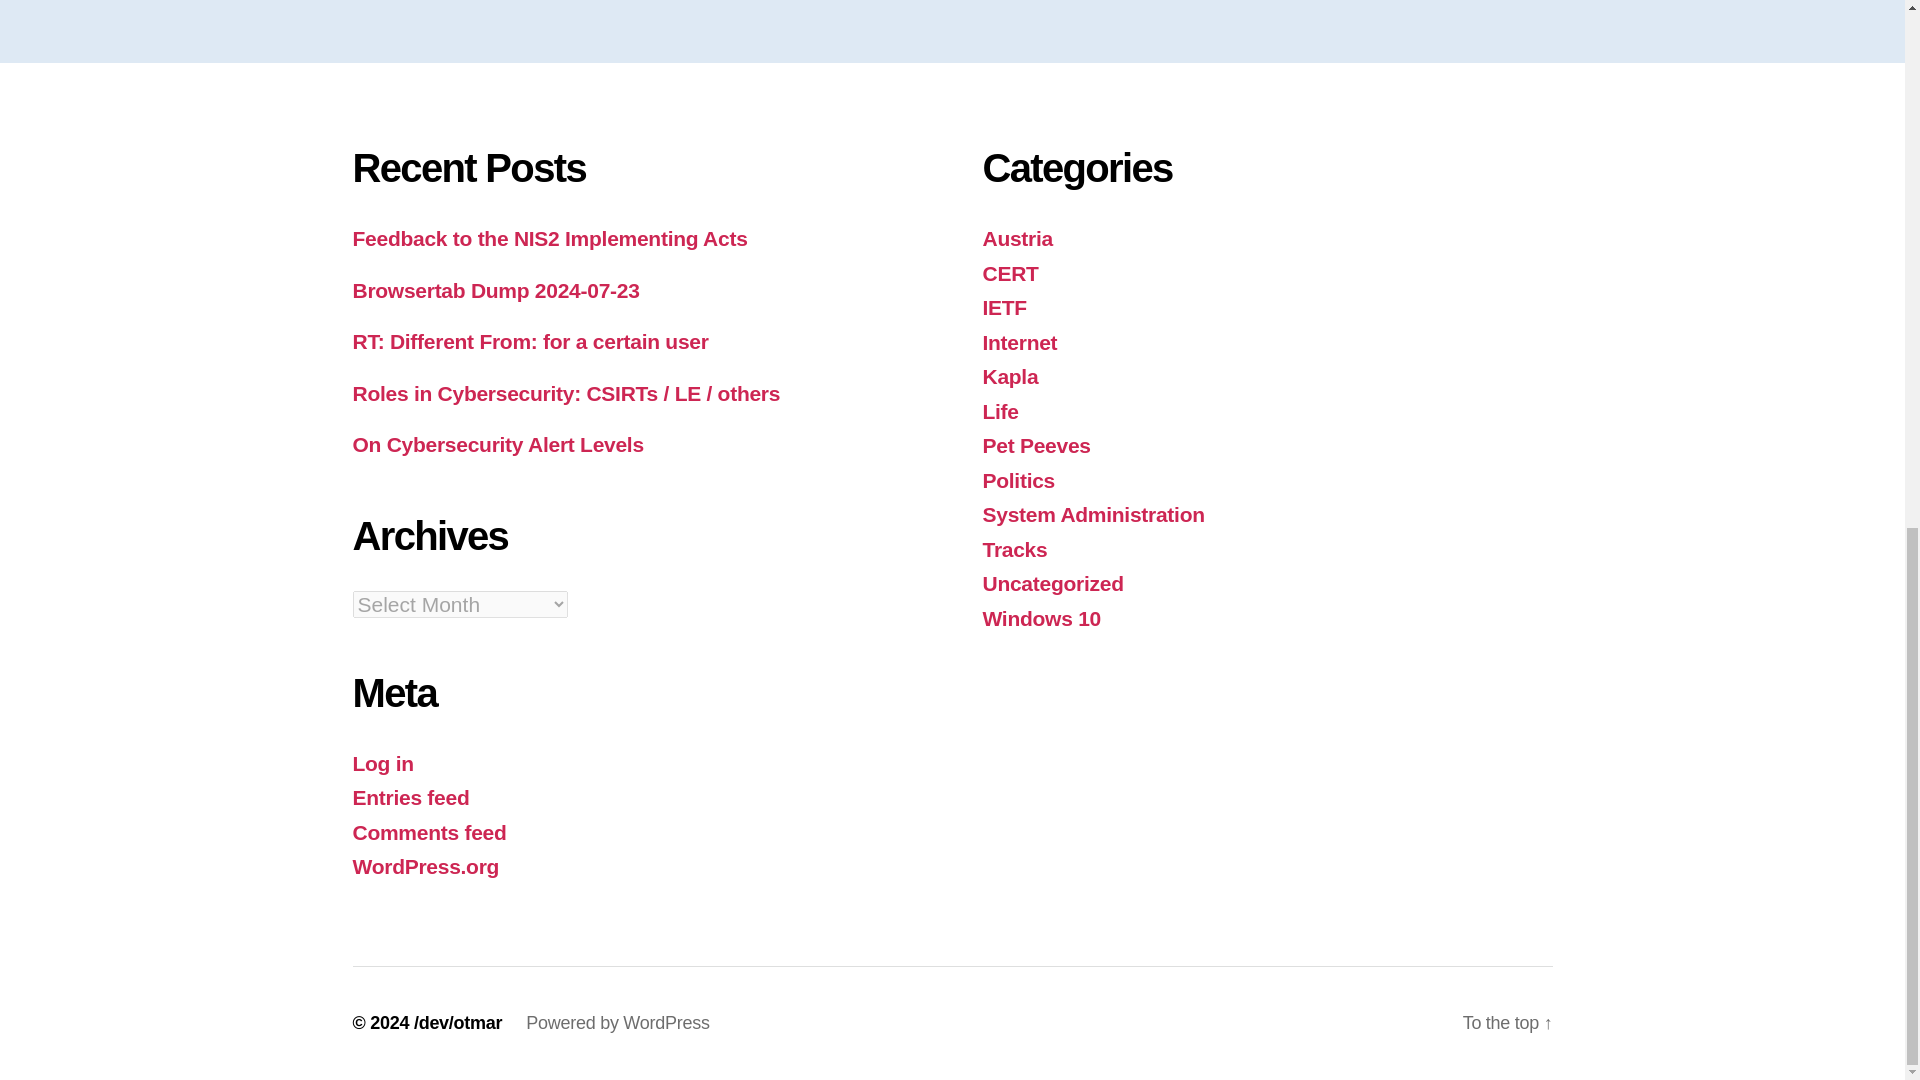  What do you see at coordinates (1052, 584) in the screenshot?
I see `Uncategorized` at bounding box center [1052, 584].